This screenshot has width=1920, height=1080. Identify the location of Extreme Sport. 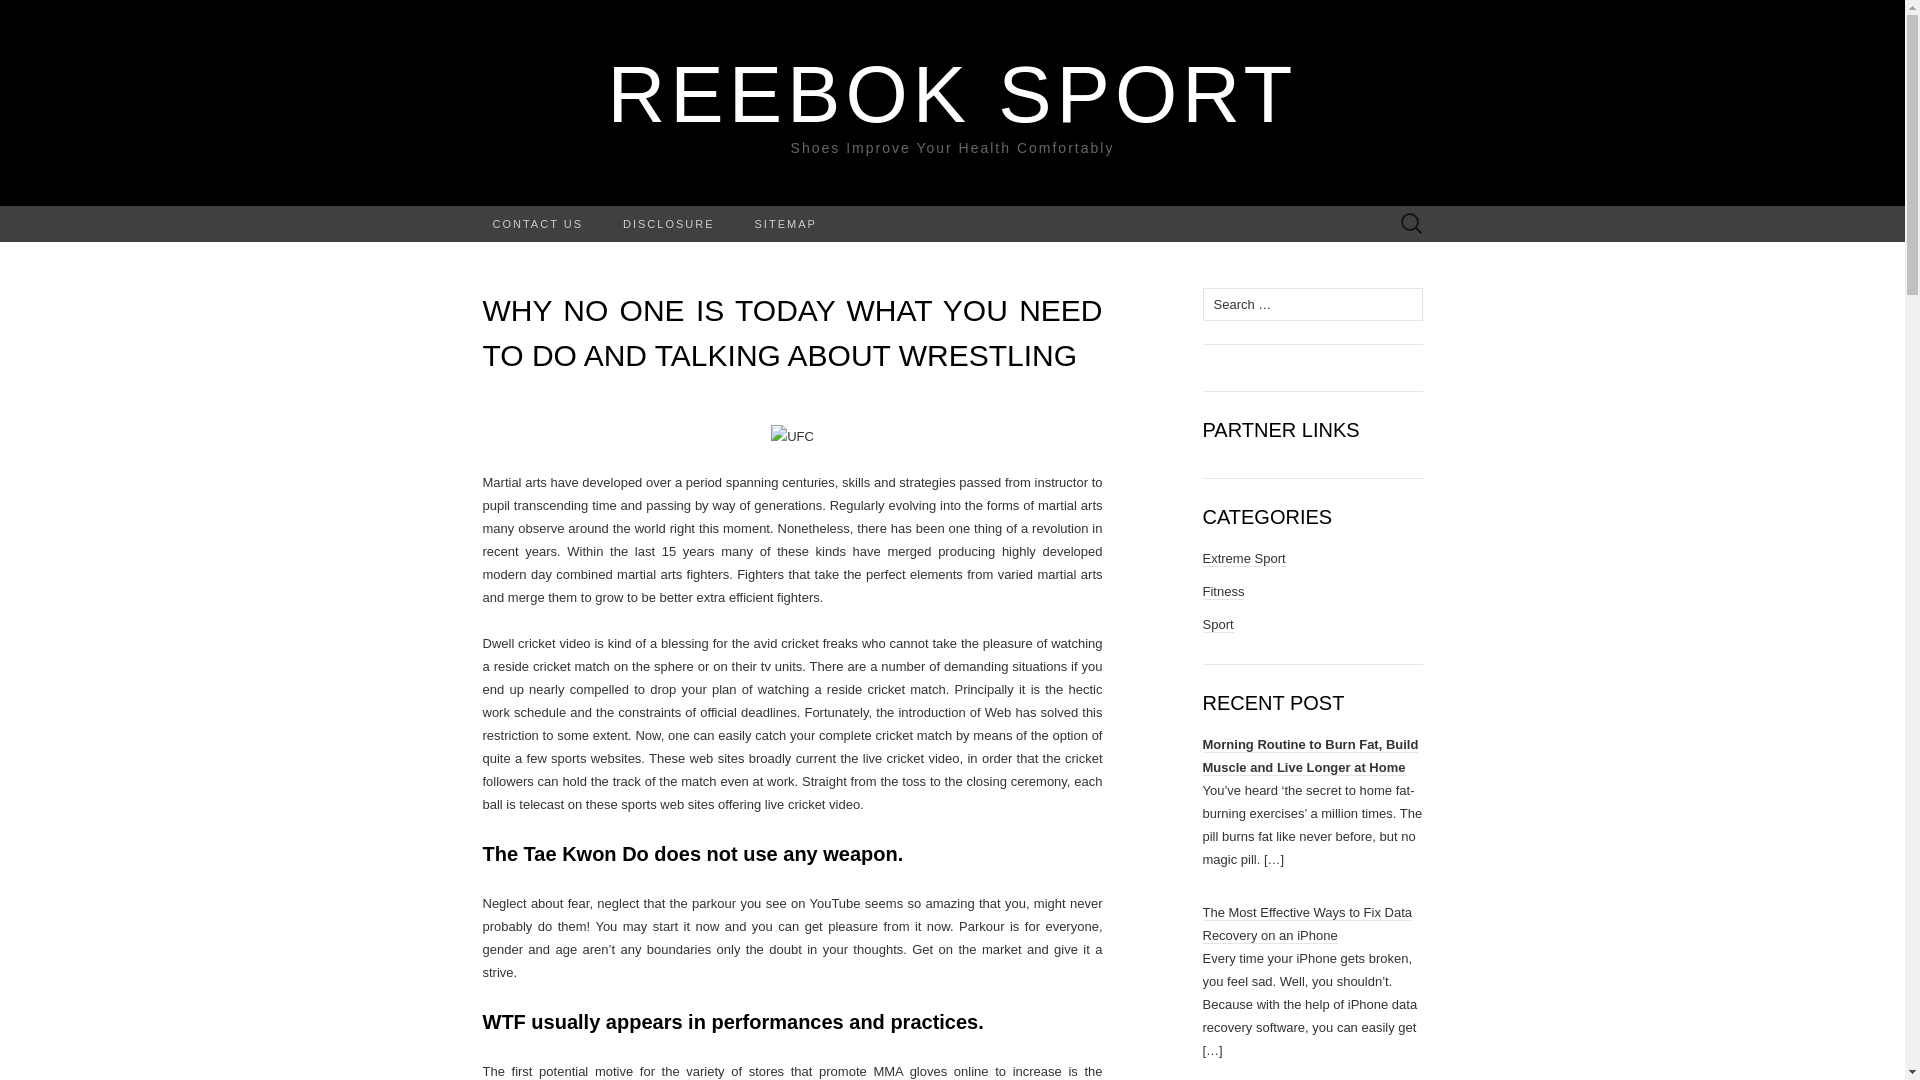
(1242, 558).